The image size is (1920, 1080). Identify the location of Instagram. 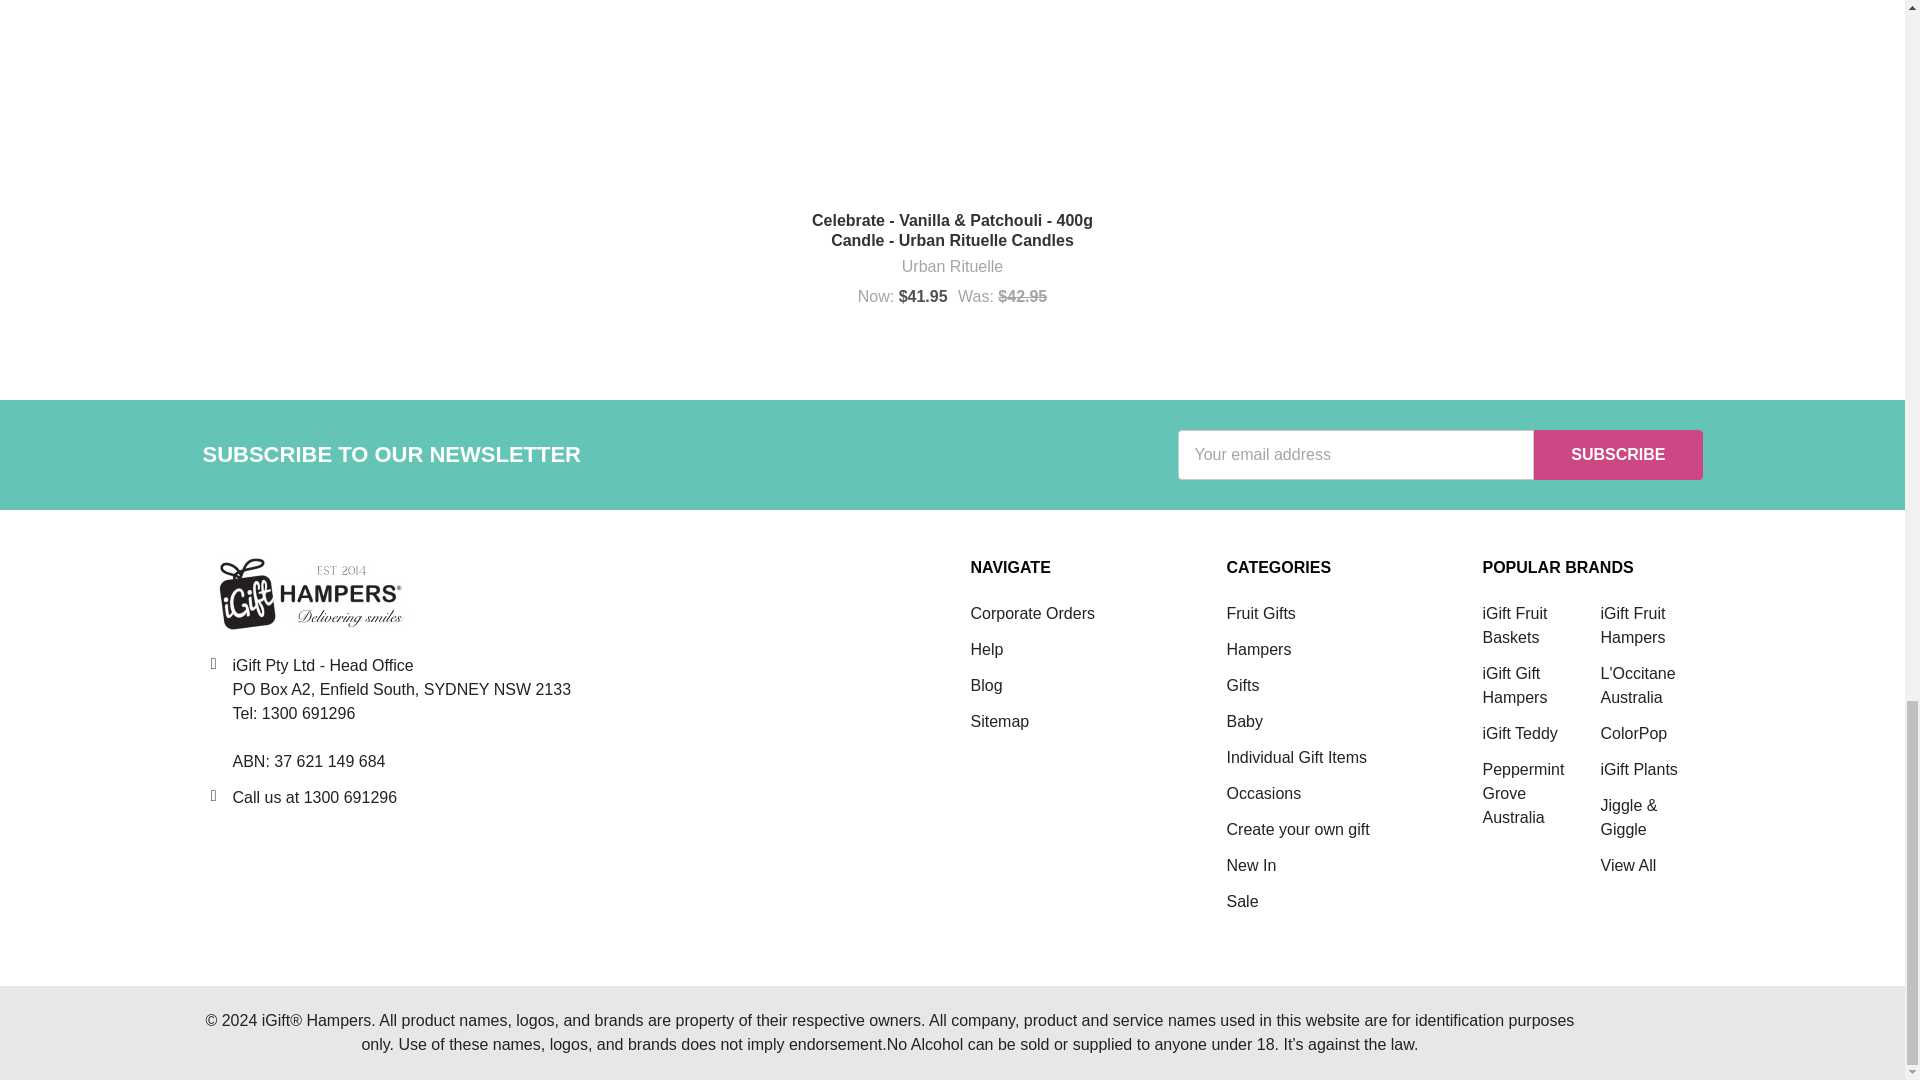
(388, 852).